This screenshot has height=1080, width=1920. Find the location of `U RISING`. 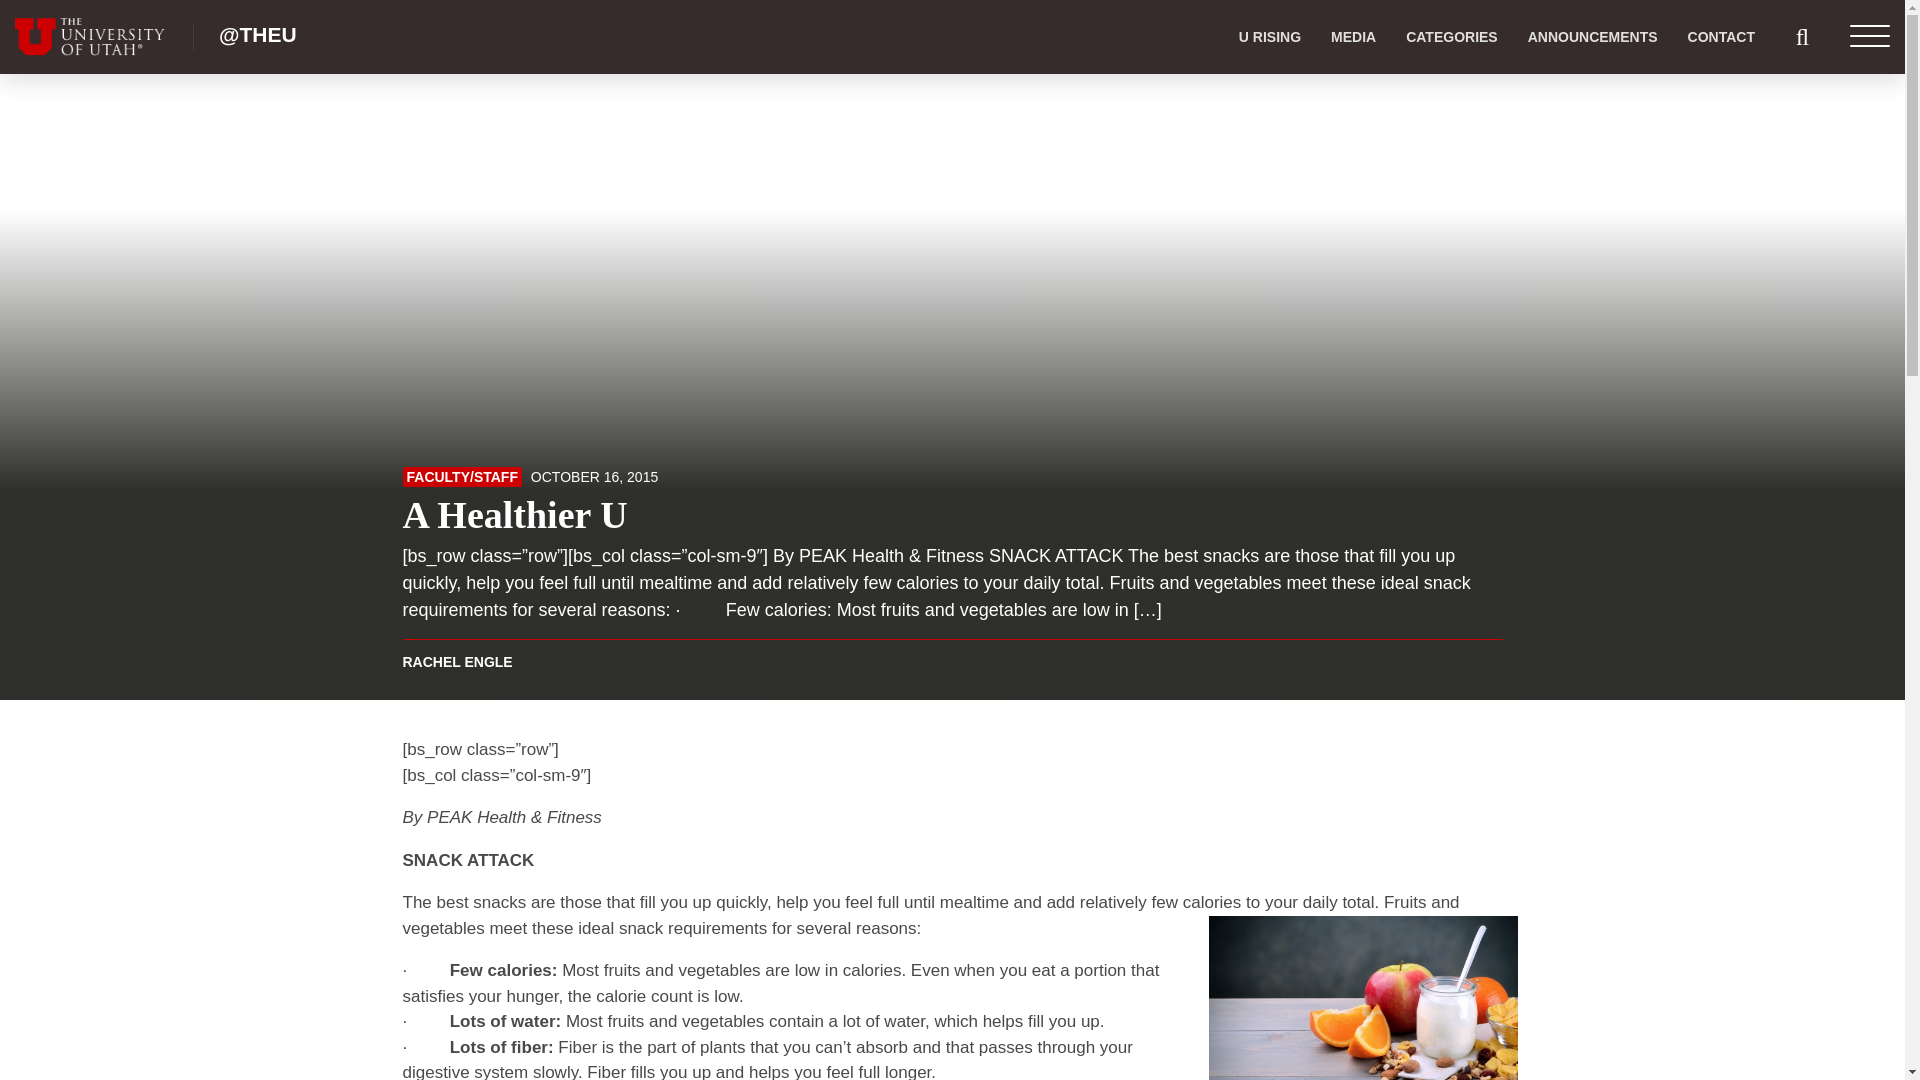

U RISING is located at coordinates (1270, 37).